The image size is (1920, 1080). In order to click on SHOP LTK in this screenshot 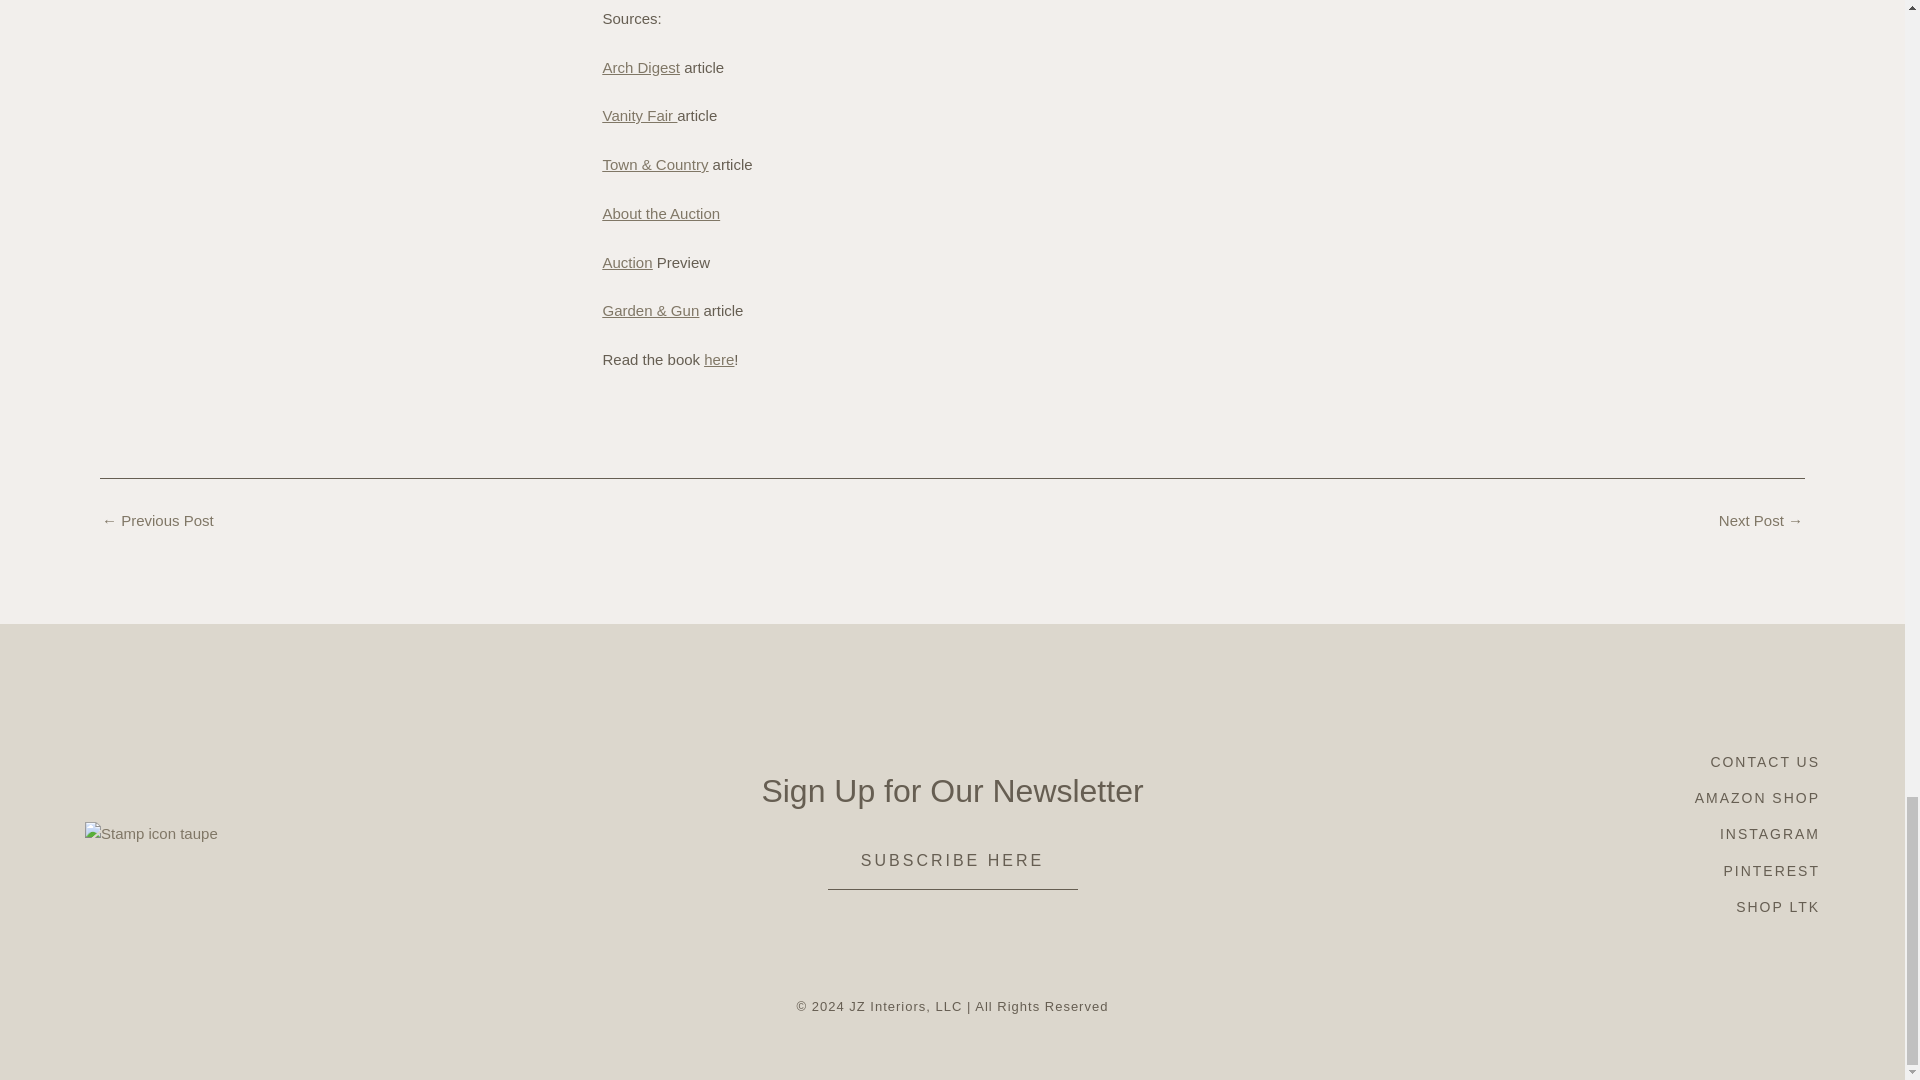, I will do `click(1778, 906)`.